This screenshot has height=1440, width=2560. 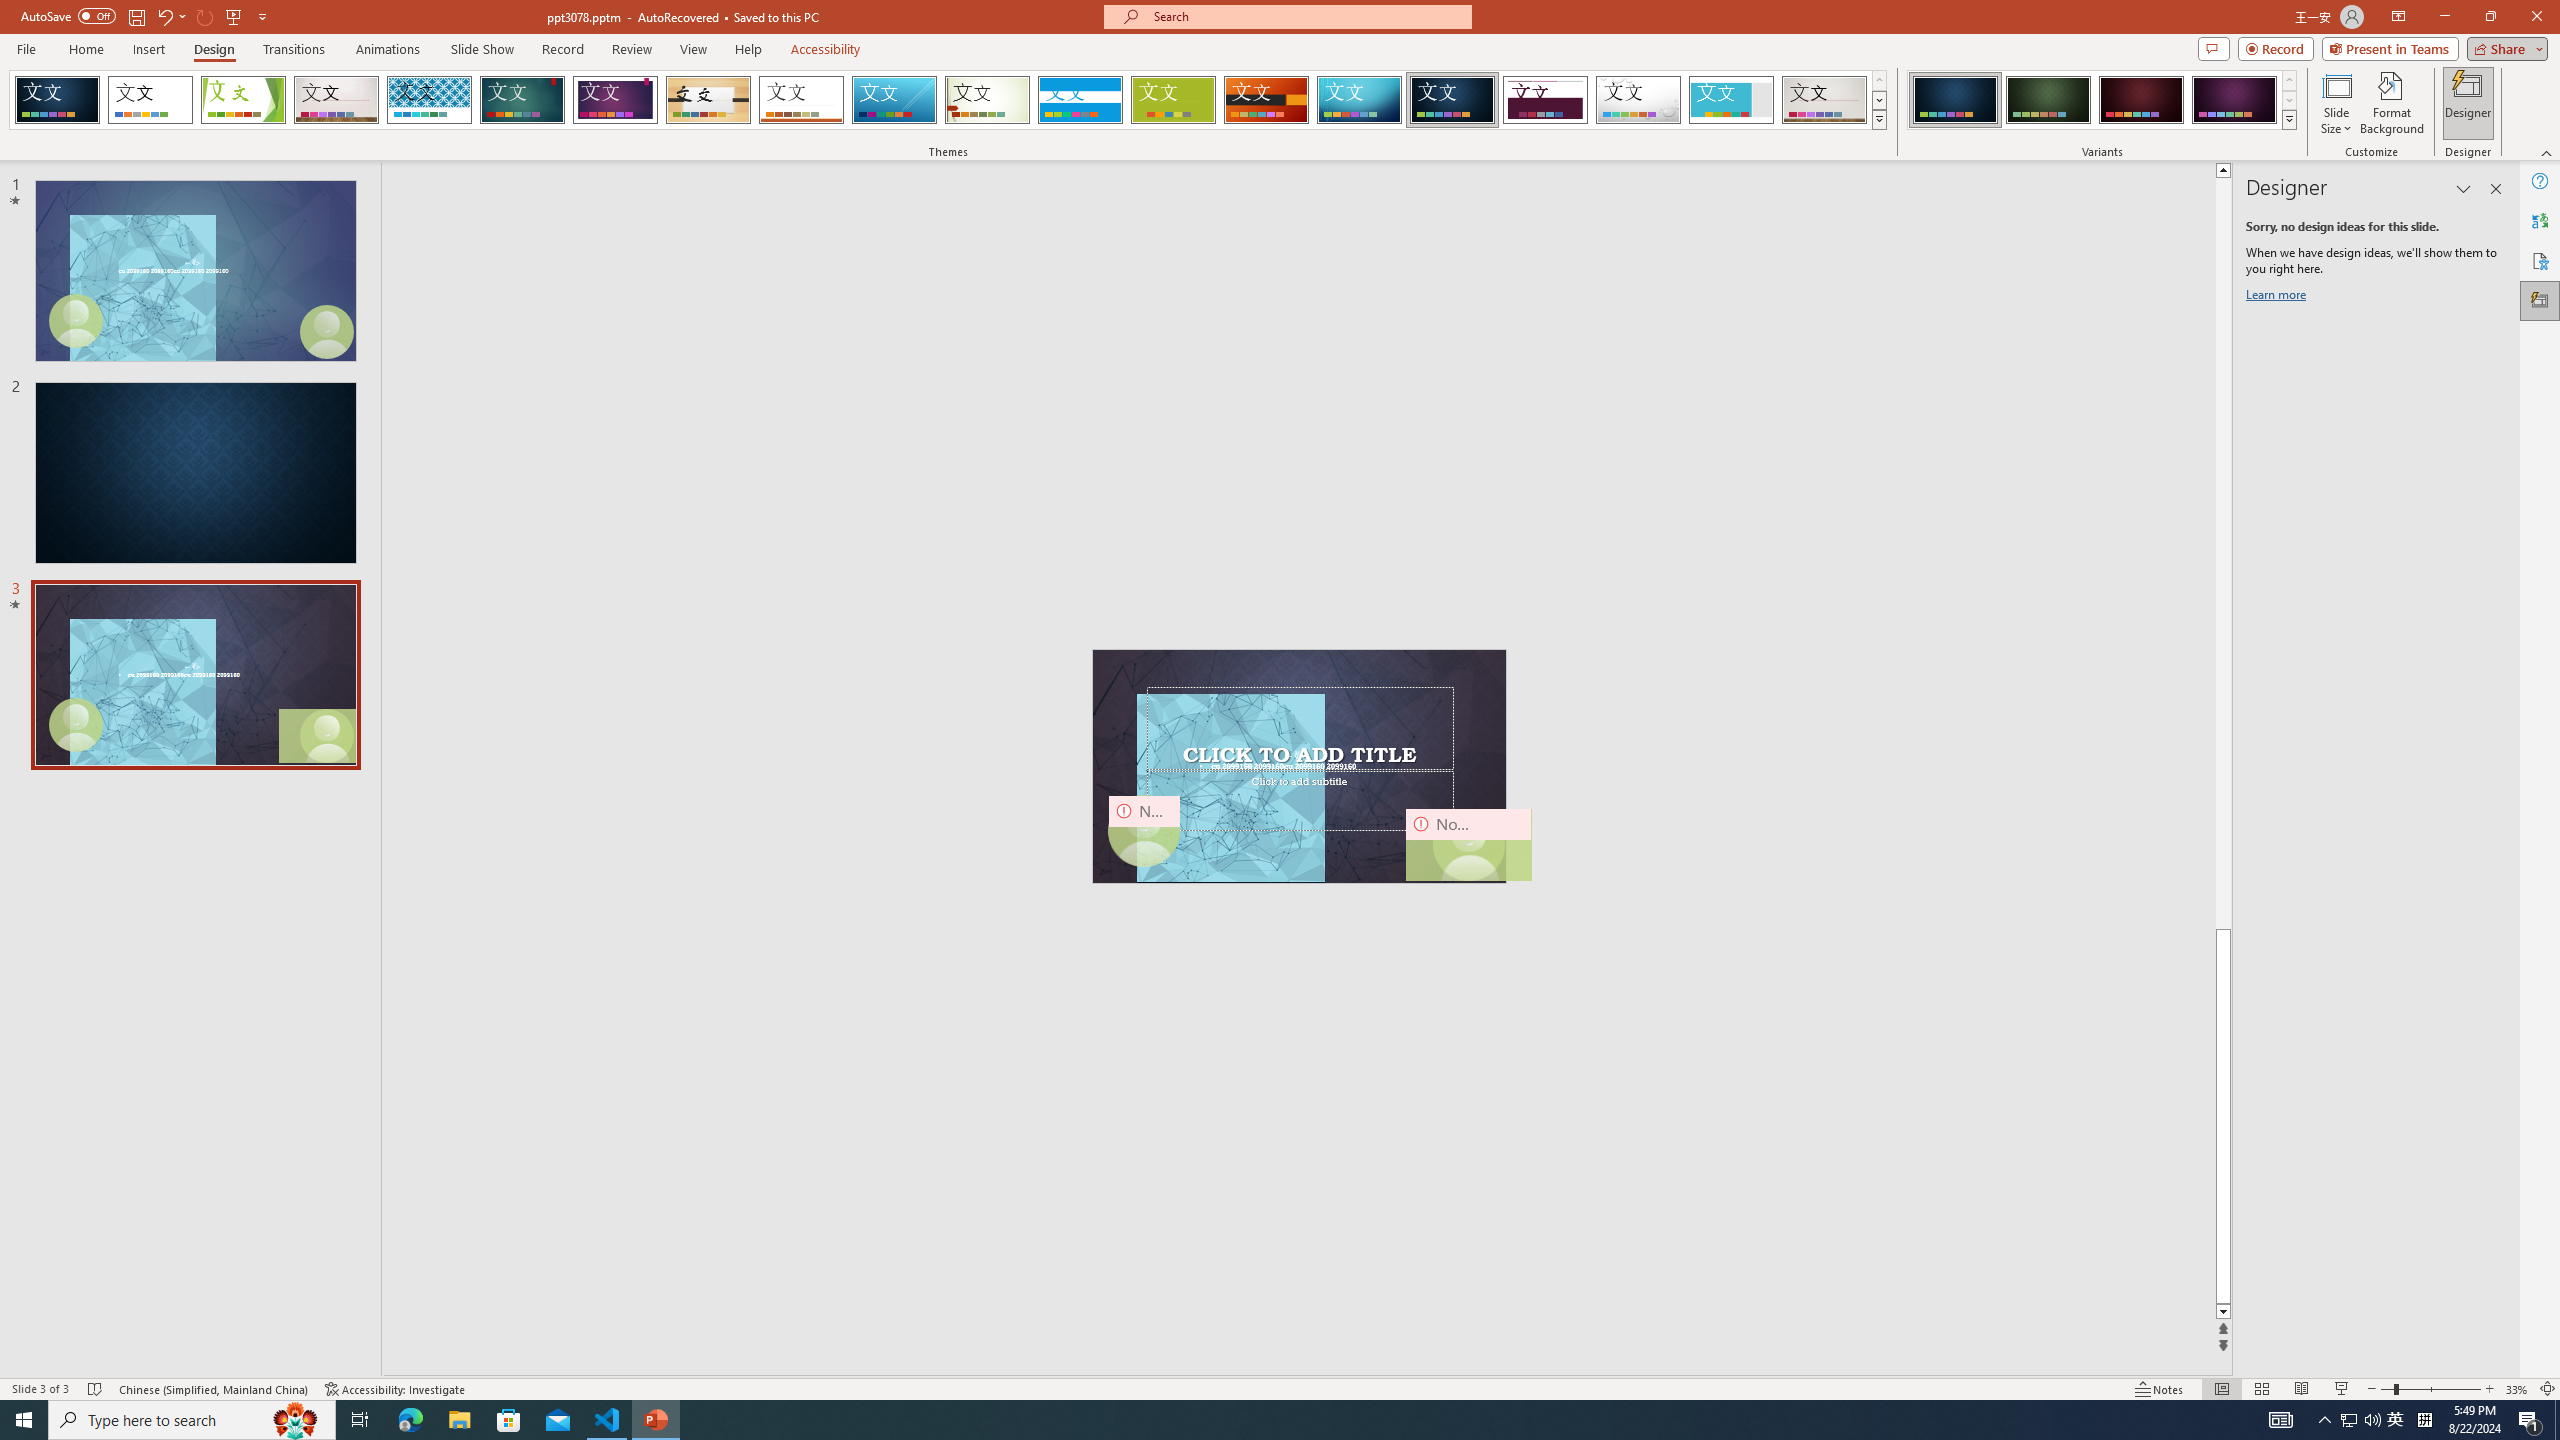 I want to click on Damask, so click(x=1452, y=100).